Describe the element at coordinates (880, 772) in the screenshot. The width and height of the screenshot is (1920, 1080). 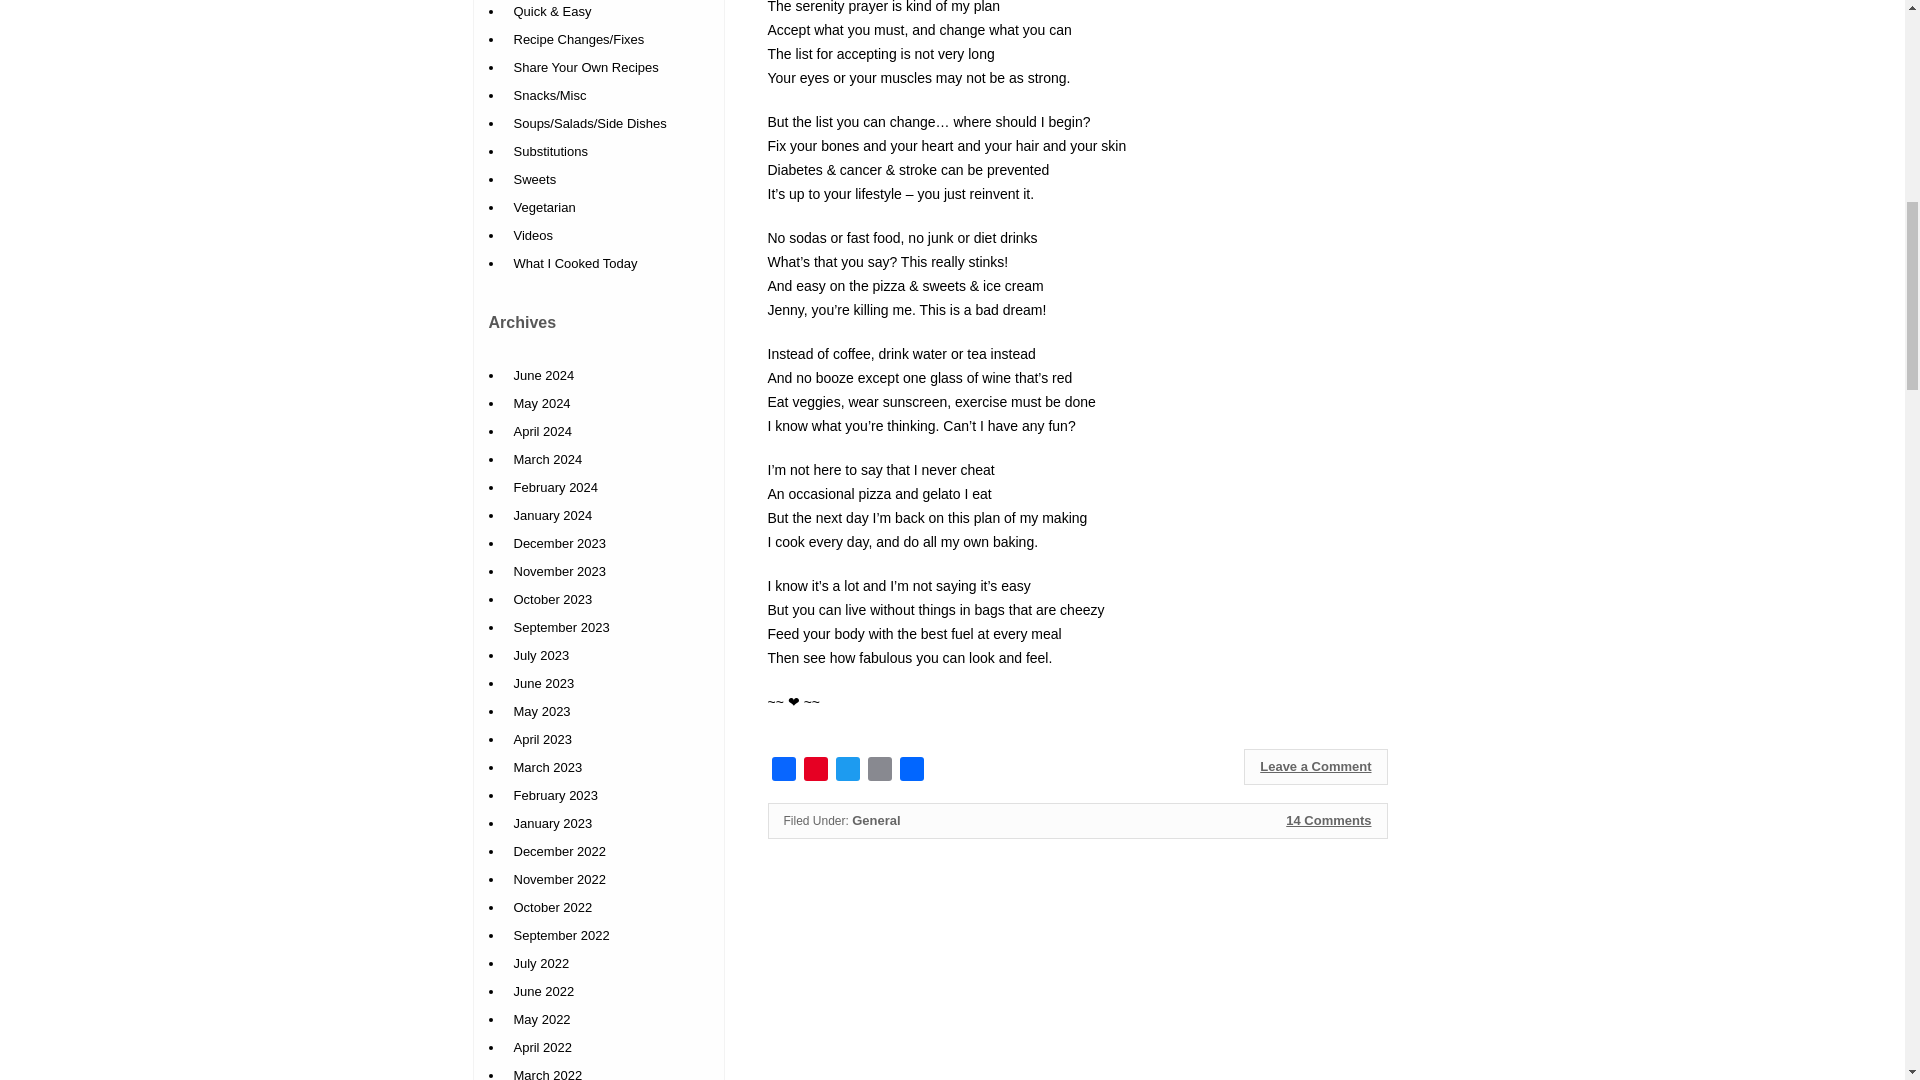
I see `Email` at that location.